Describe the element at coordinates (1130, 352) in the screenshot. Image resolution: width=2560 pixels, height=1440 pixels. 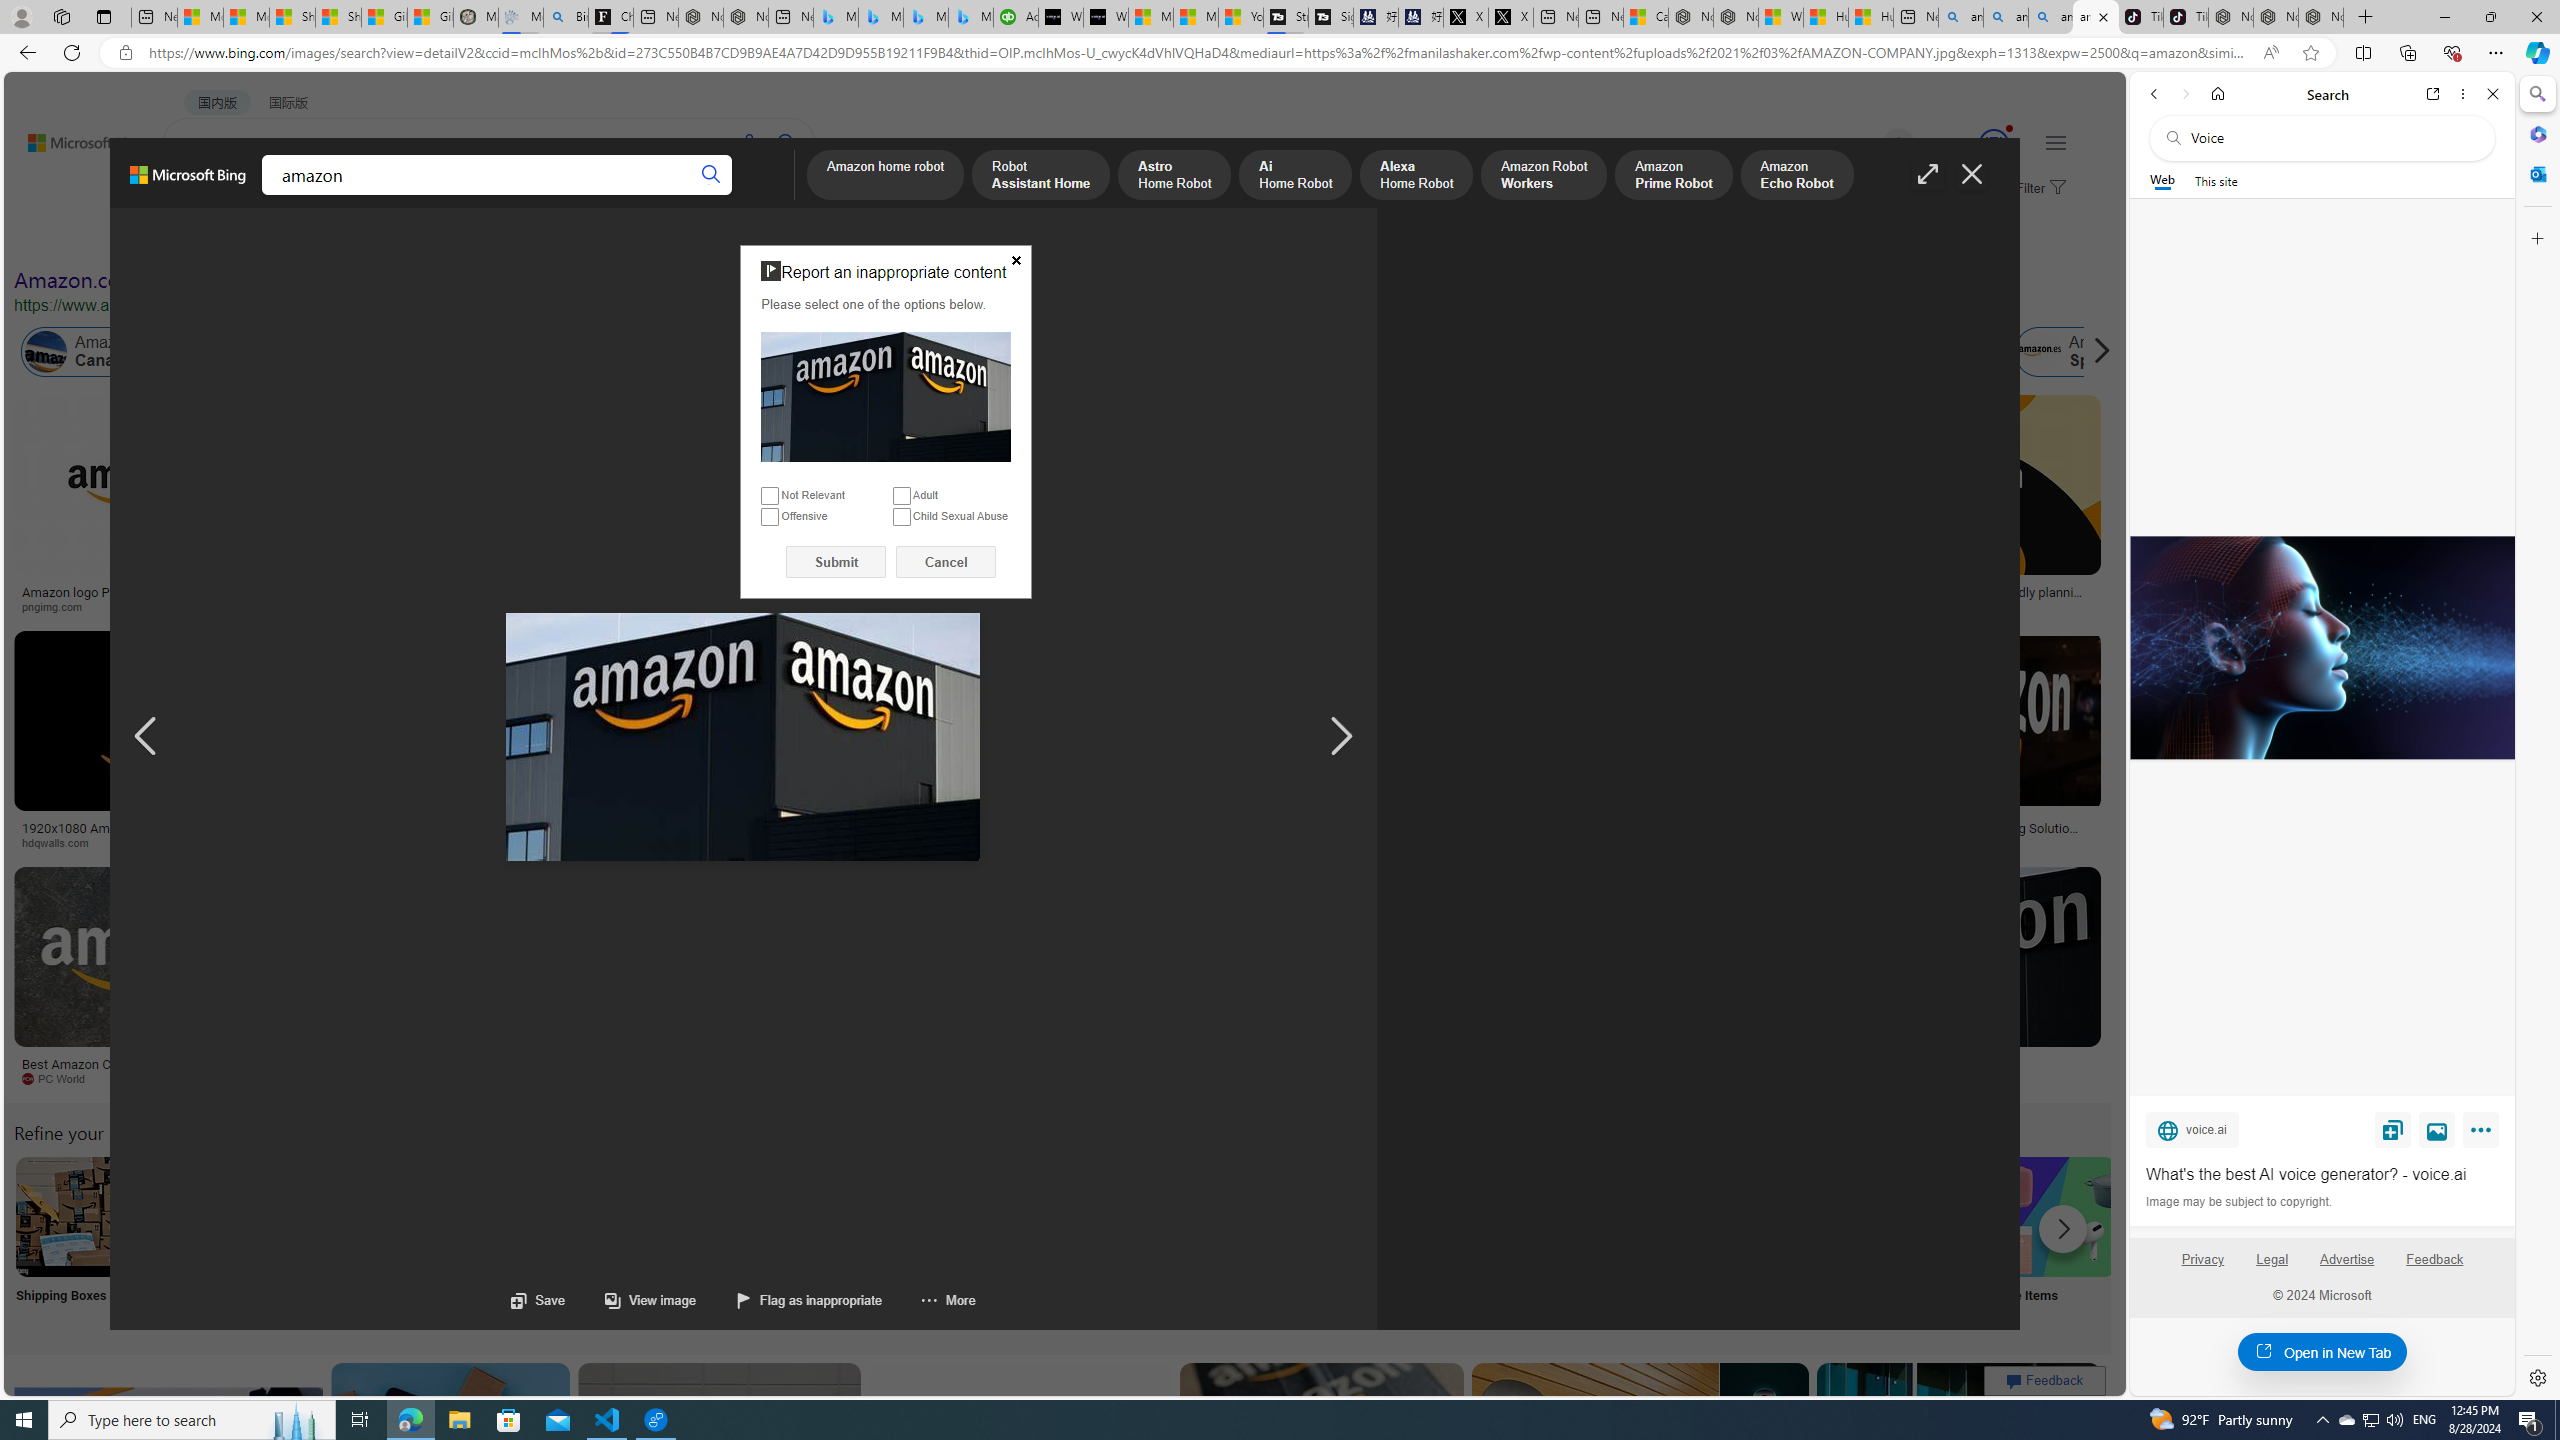
I see `Amazon Labor Law Violation in California` at that location.